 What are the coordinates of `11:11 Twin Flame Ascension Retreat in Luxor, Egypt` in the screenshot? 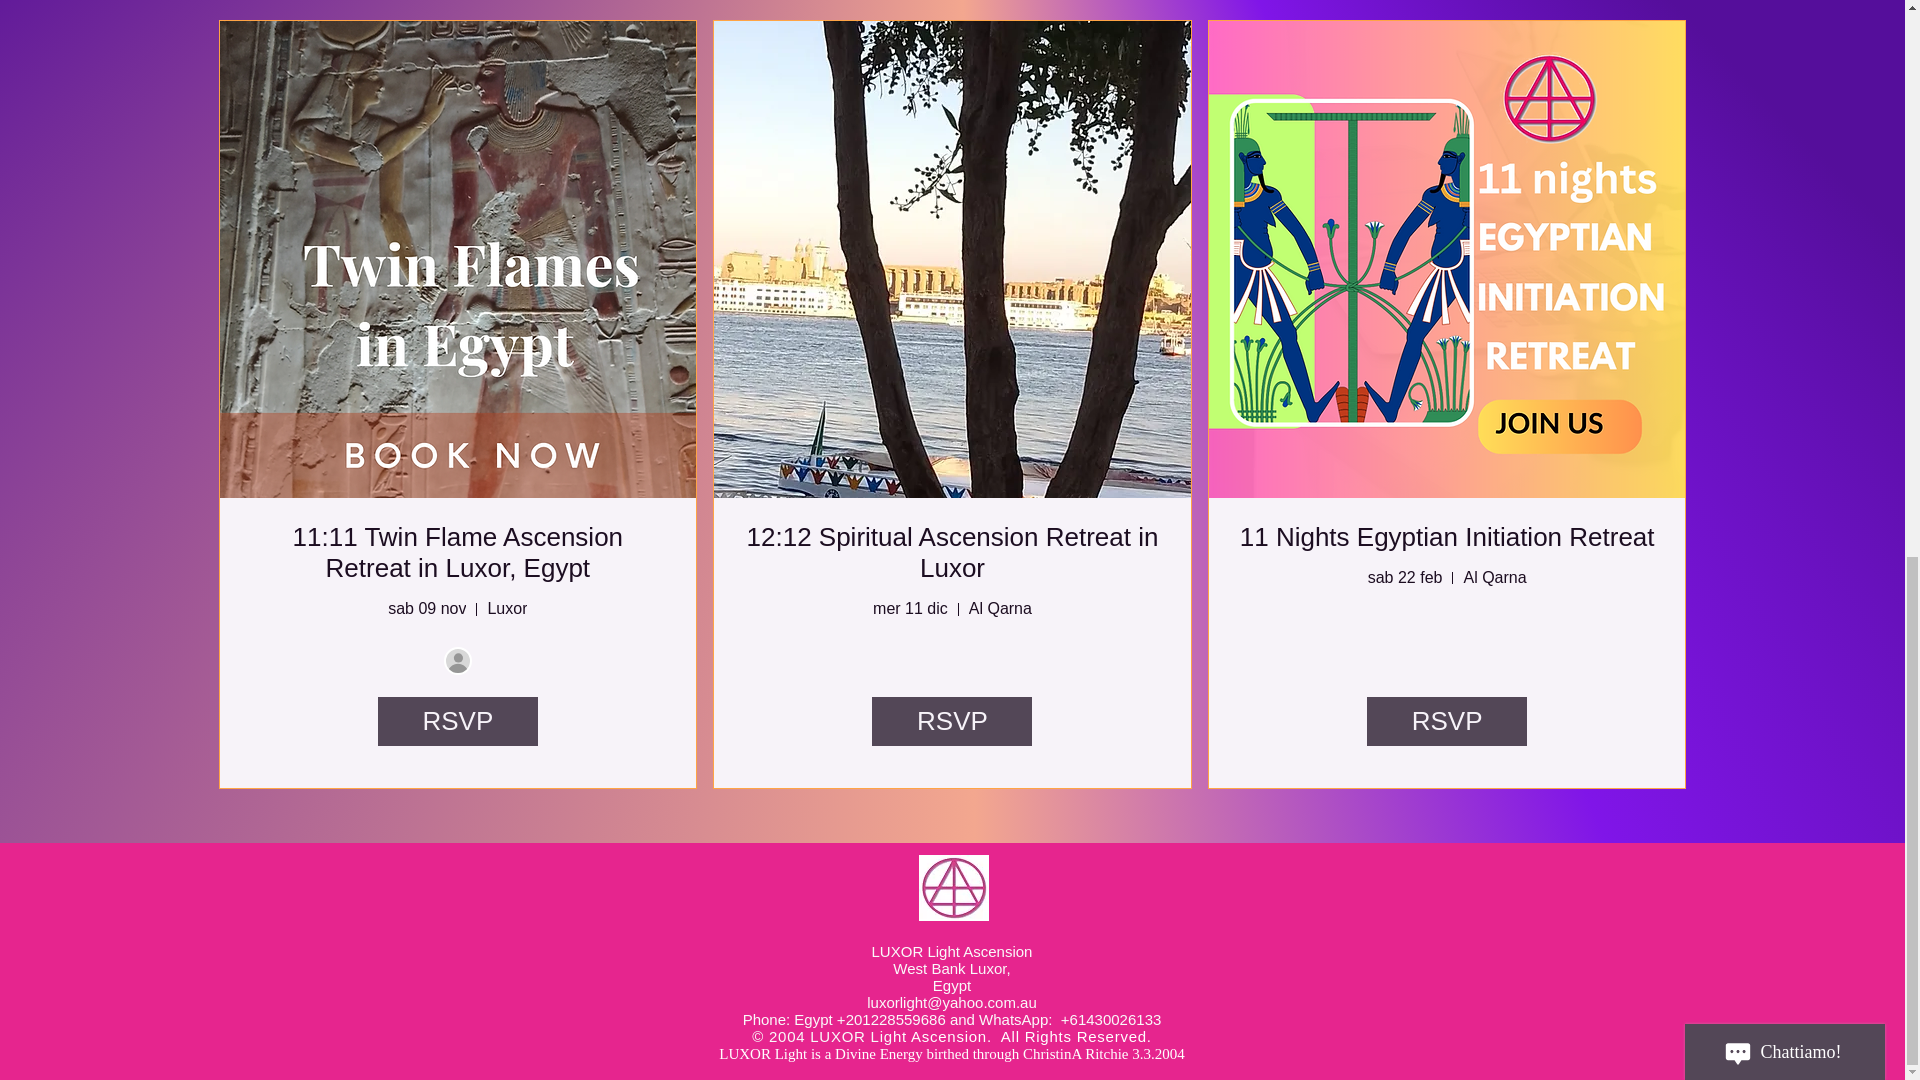 It's located at (458, 552).